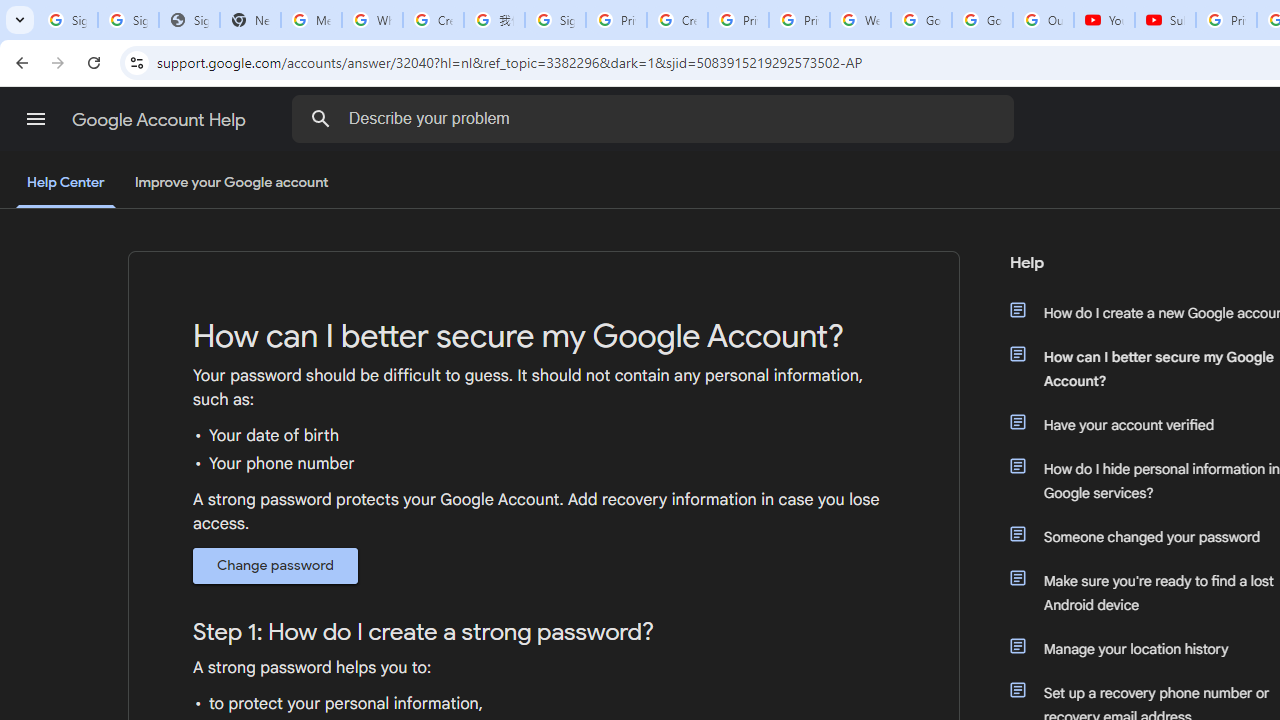  What do you see at coordinates (434, 20) in the screenshot?
I see `Create your Google Account` at bounding box center [434, 20].